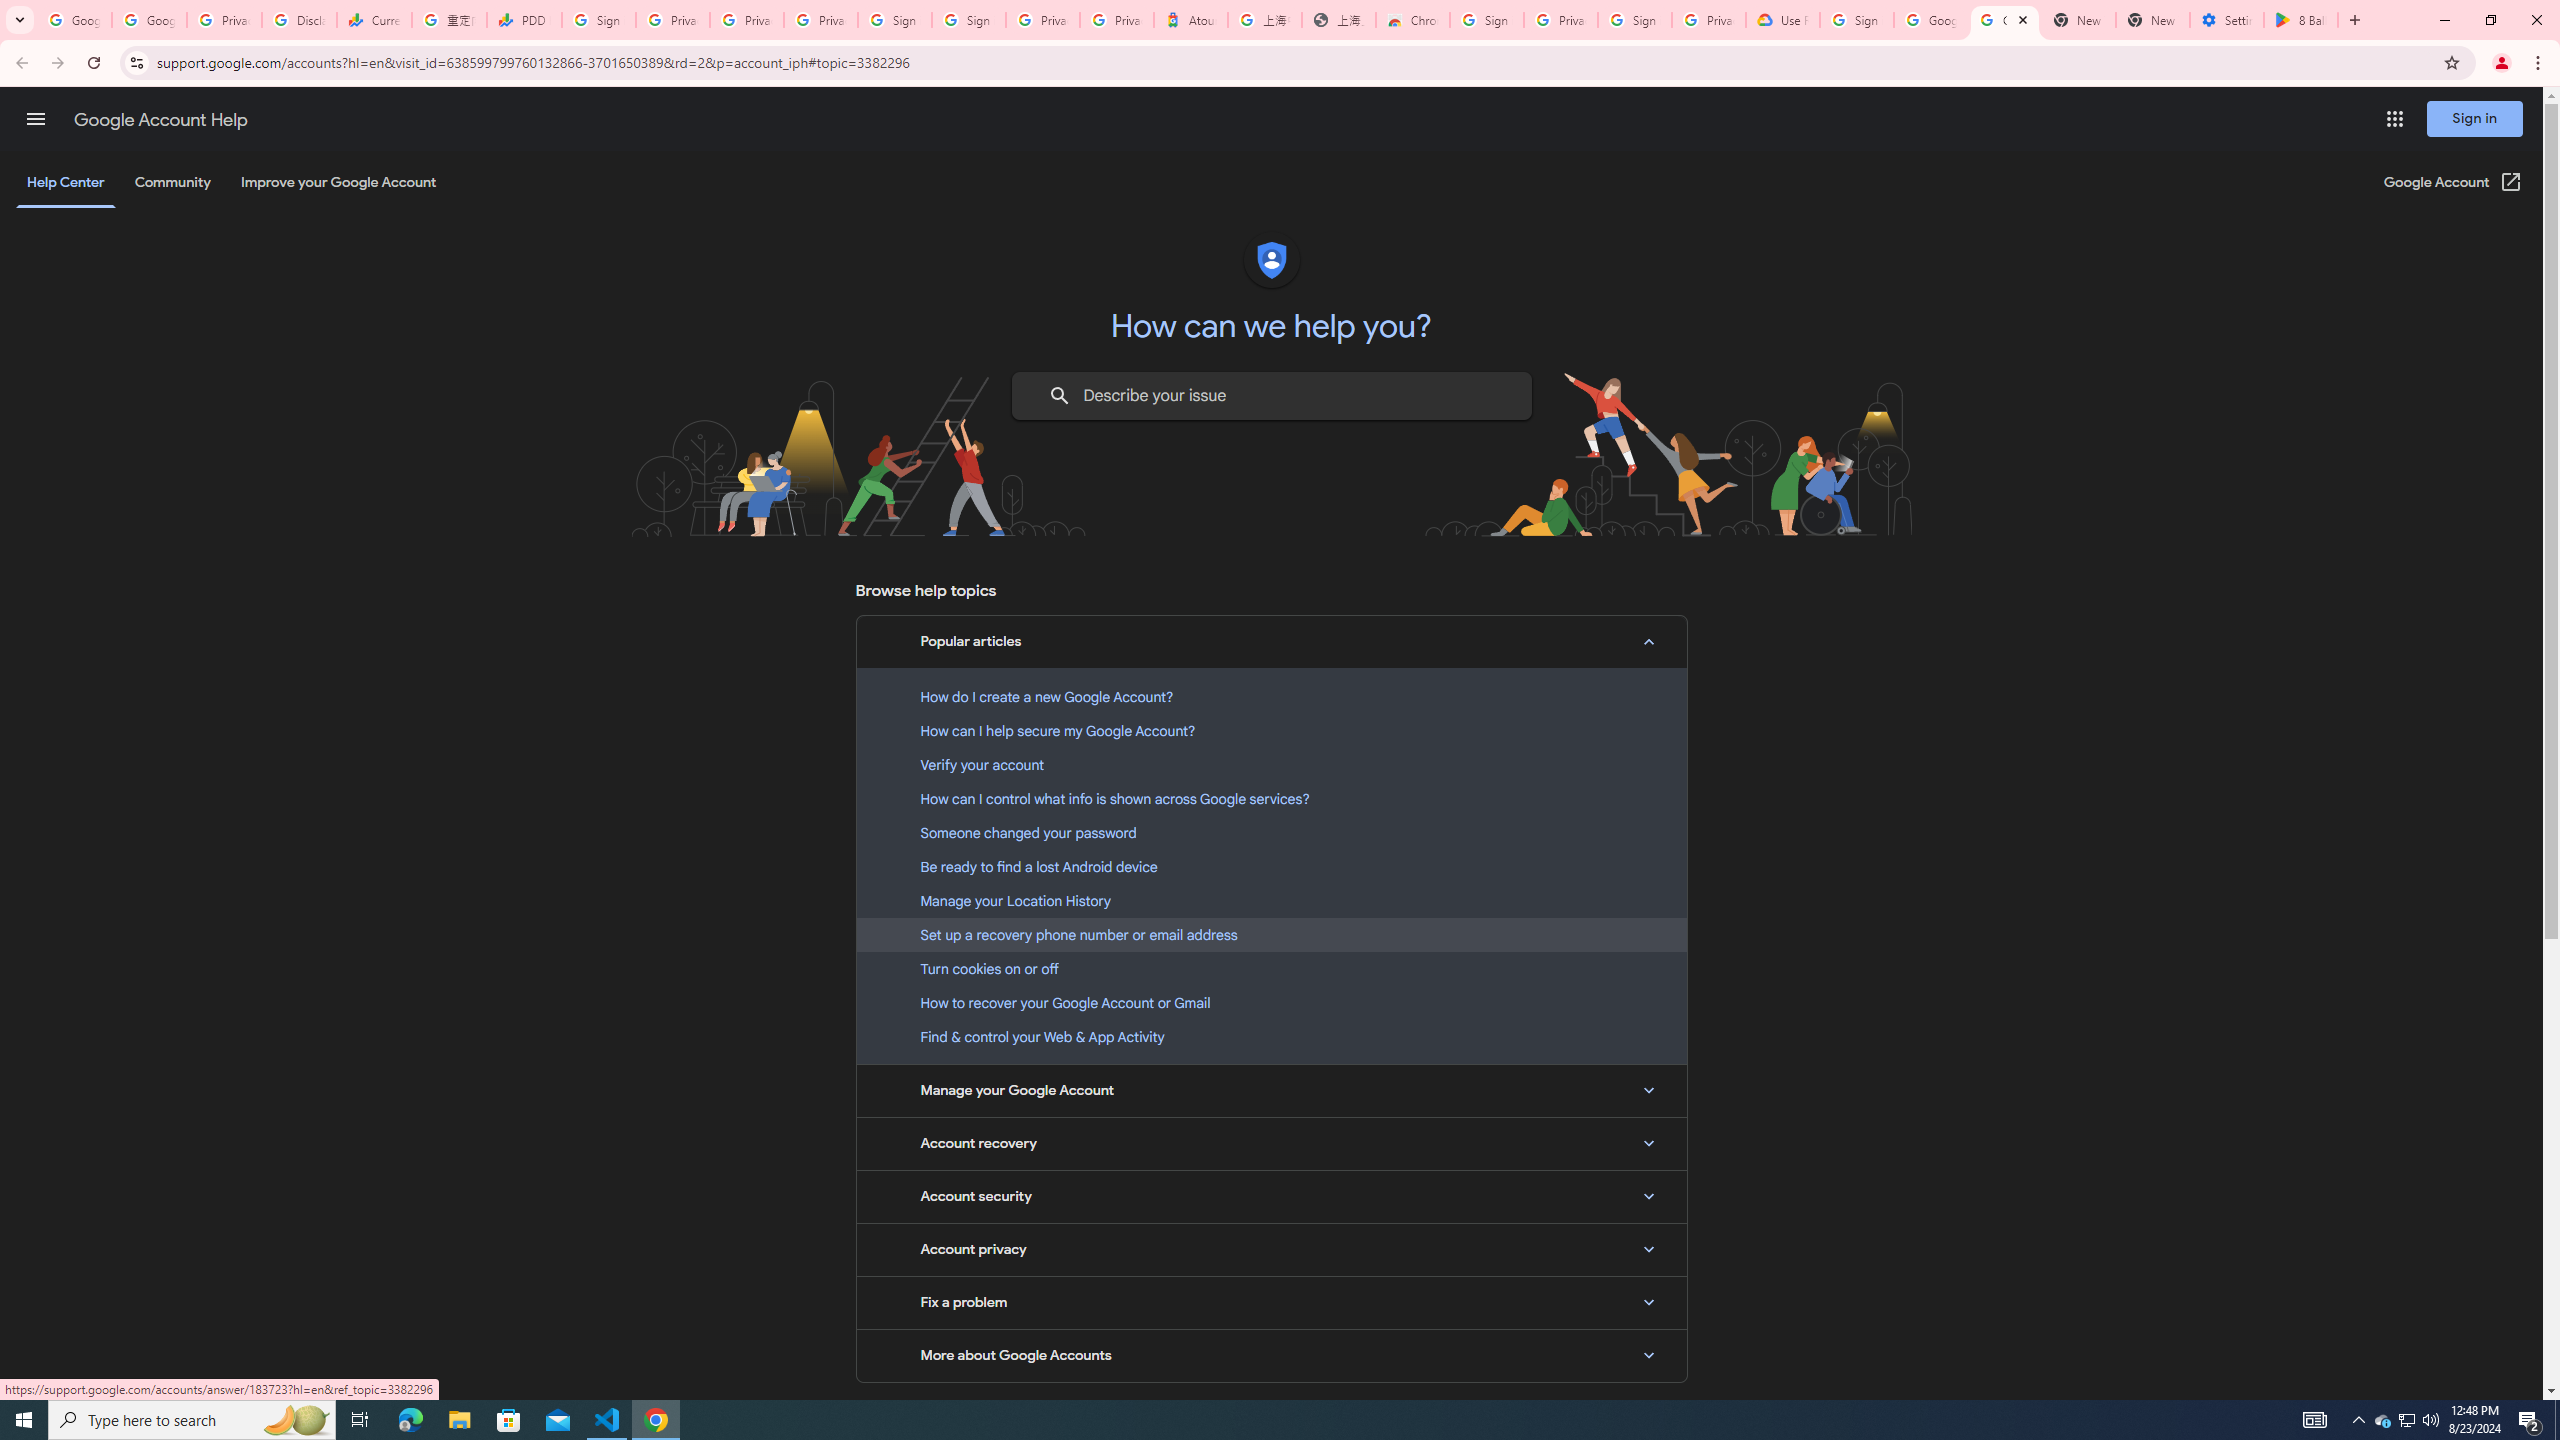 The height and width of the screenshot is (1440, 2560). I want to click on Help Center, so click(65, 182).